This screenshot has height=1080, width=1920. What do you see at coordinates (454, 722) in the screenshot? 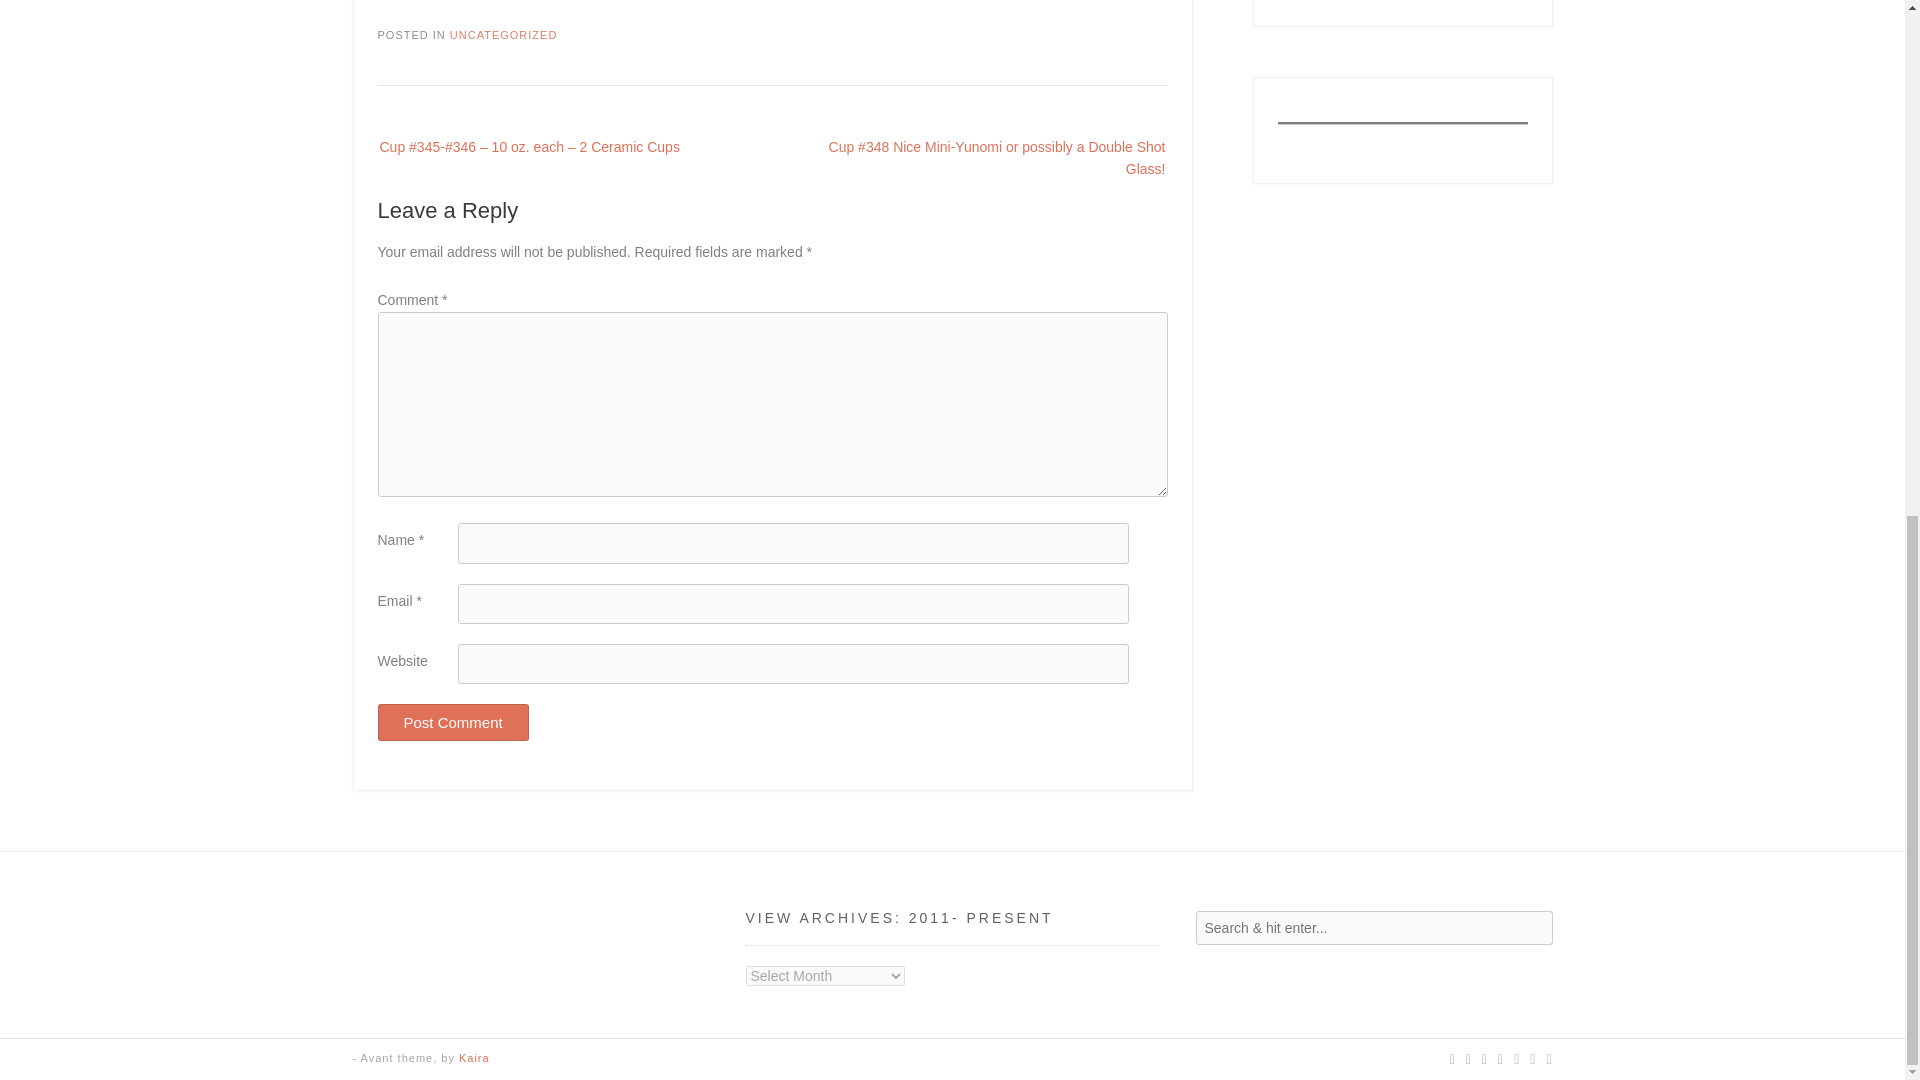
I see `Post Comment` at bounding box center [454, 722].